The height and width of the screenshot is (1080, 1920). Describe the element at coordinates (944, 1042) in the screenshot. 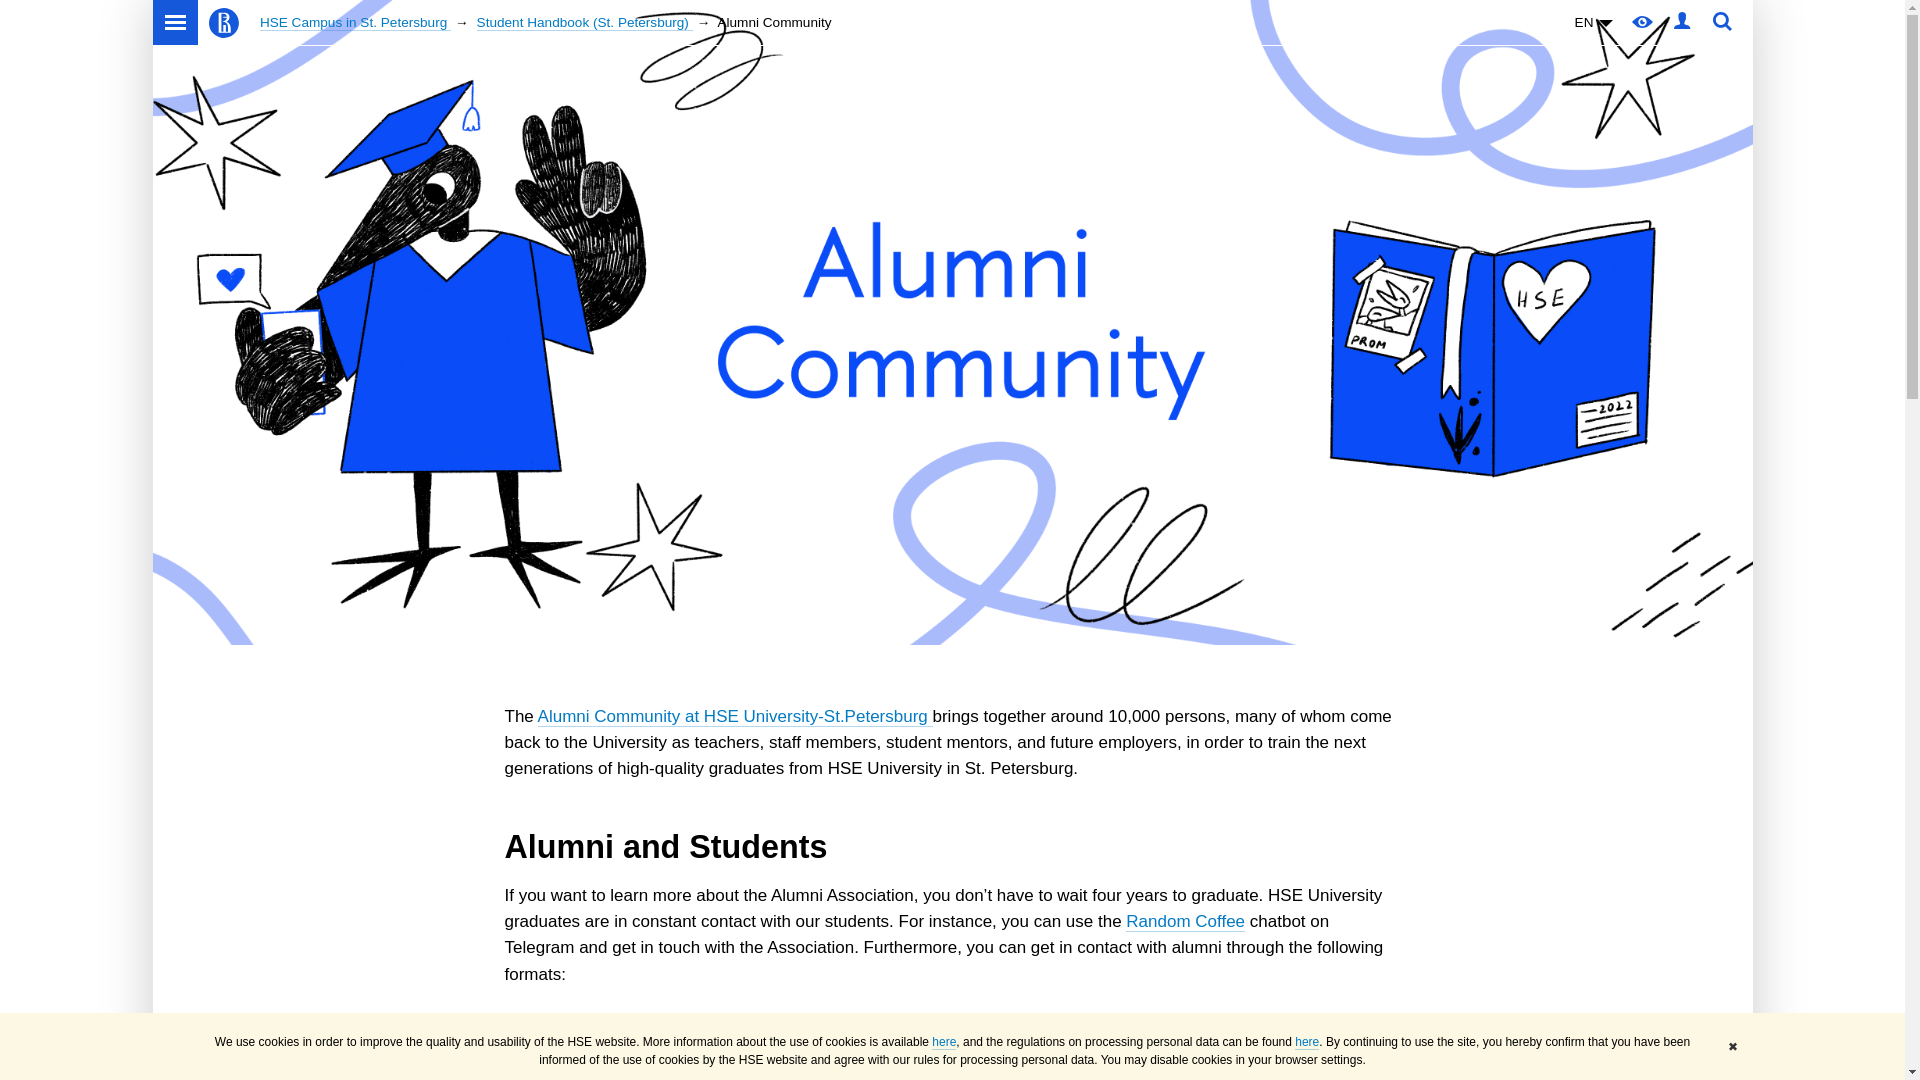

I see `here` at that location.